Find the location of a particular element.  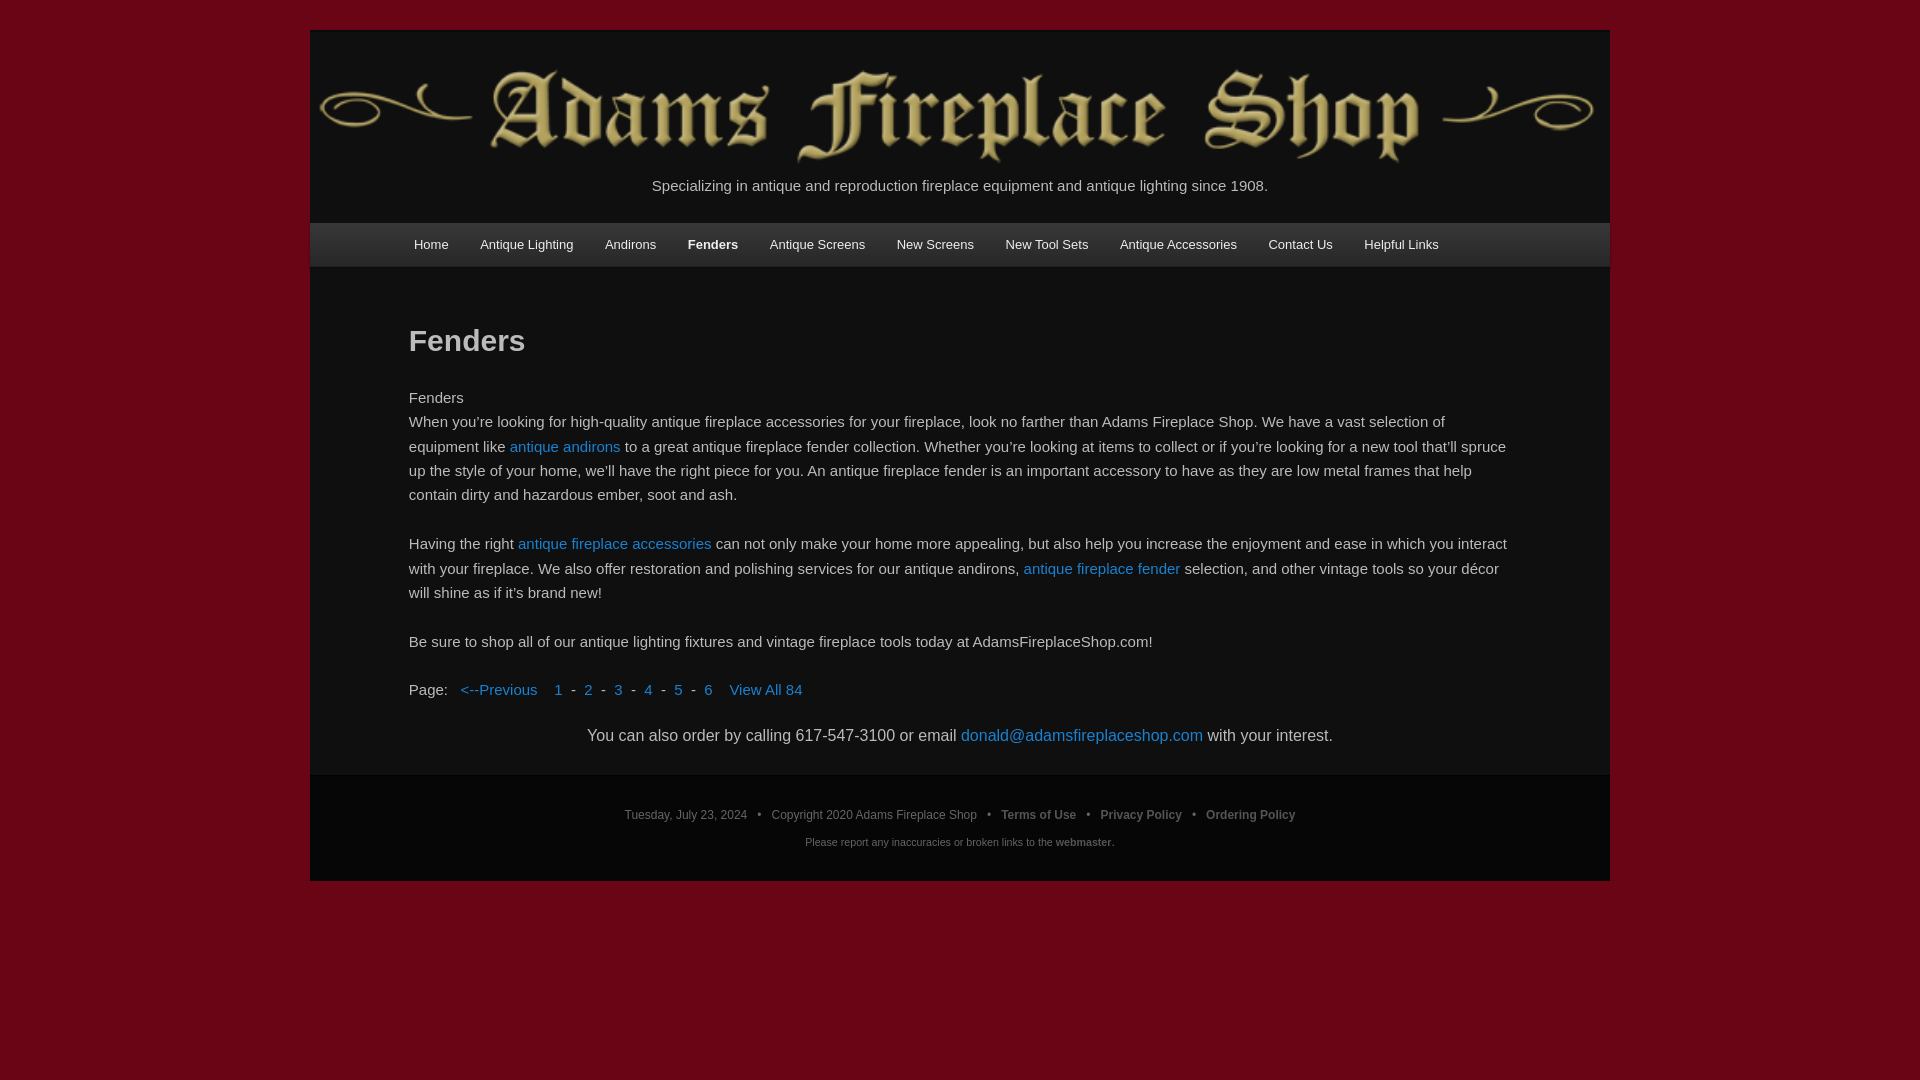

Contact Us is located at coordinates (1301, 243).